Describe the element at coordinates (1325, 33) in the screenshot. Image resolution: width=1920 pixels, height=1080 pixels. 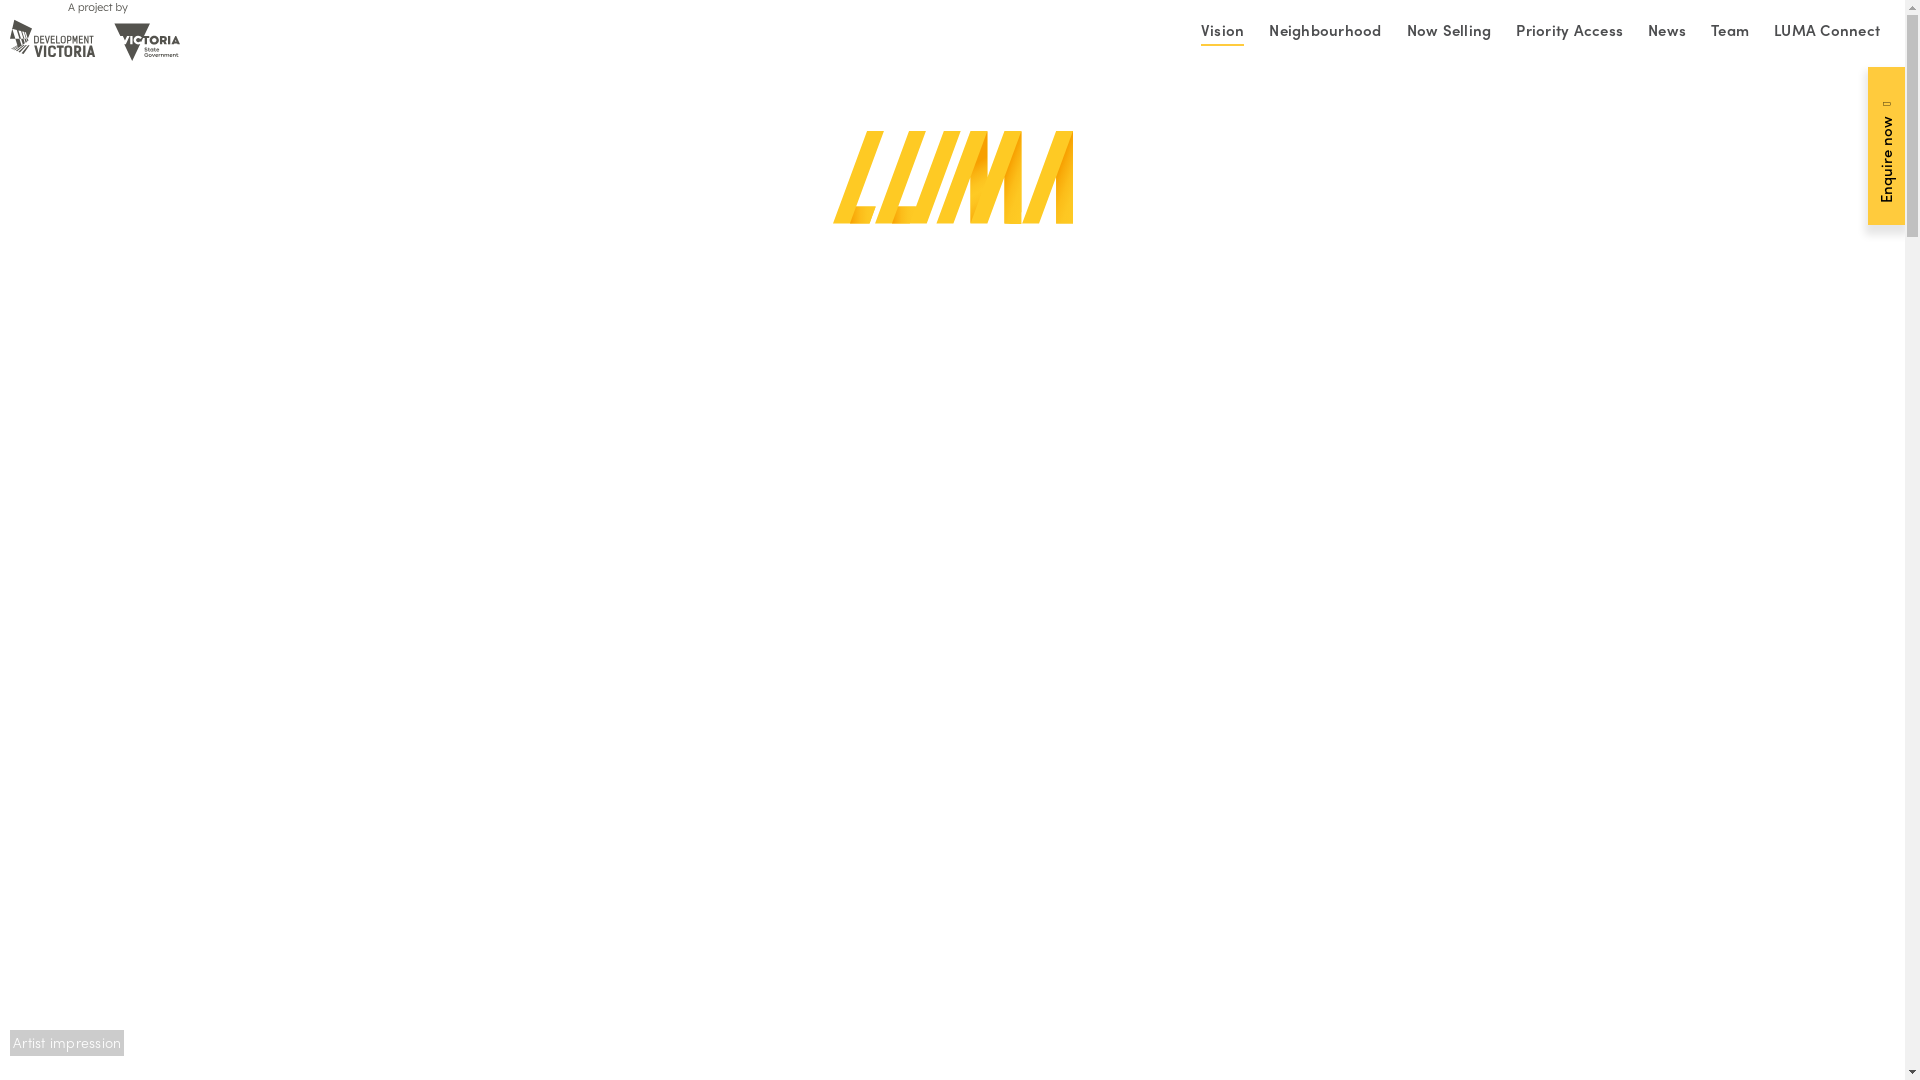
I see `Neighbourhood` at that location.